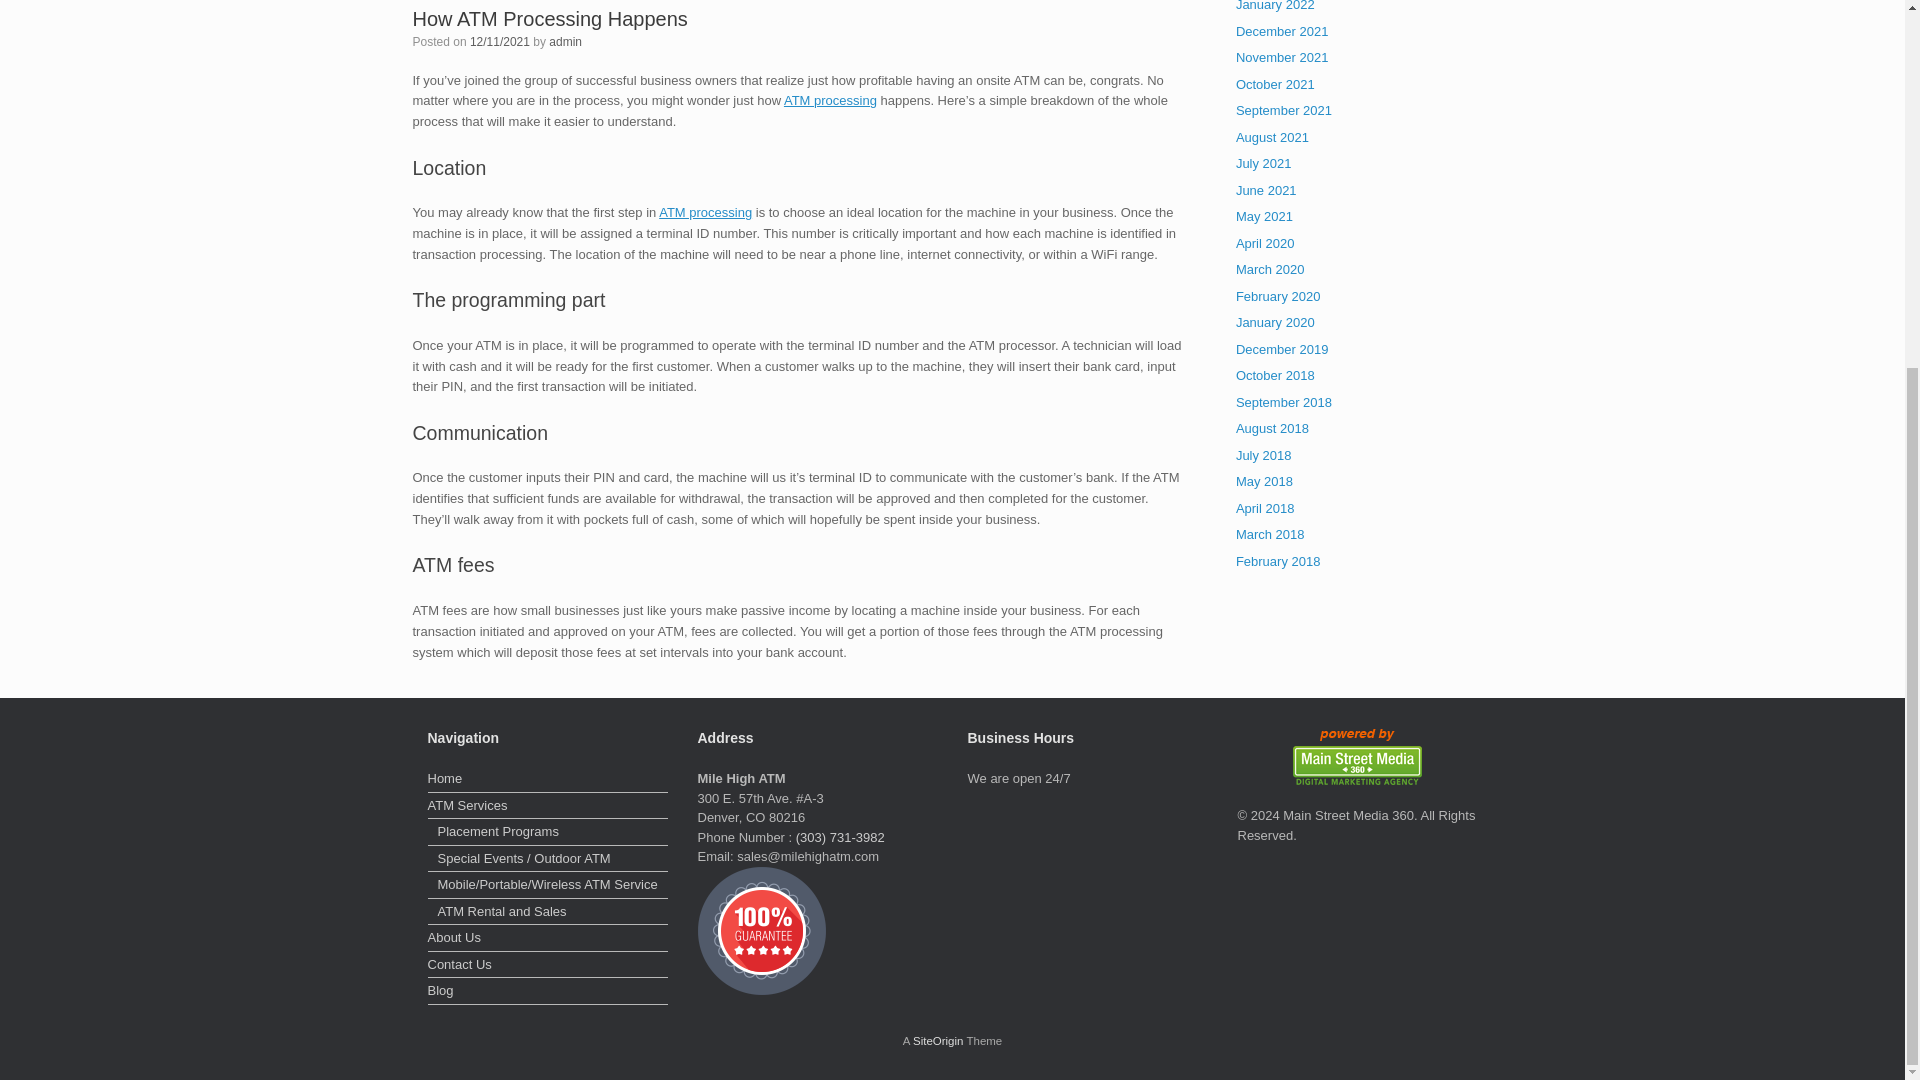 Image resolution: width=1920 pixels, height=1080 pixels. I want to click on ATM processing, so click(830, 100).